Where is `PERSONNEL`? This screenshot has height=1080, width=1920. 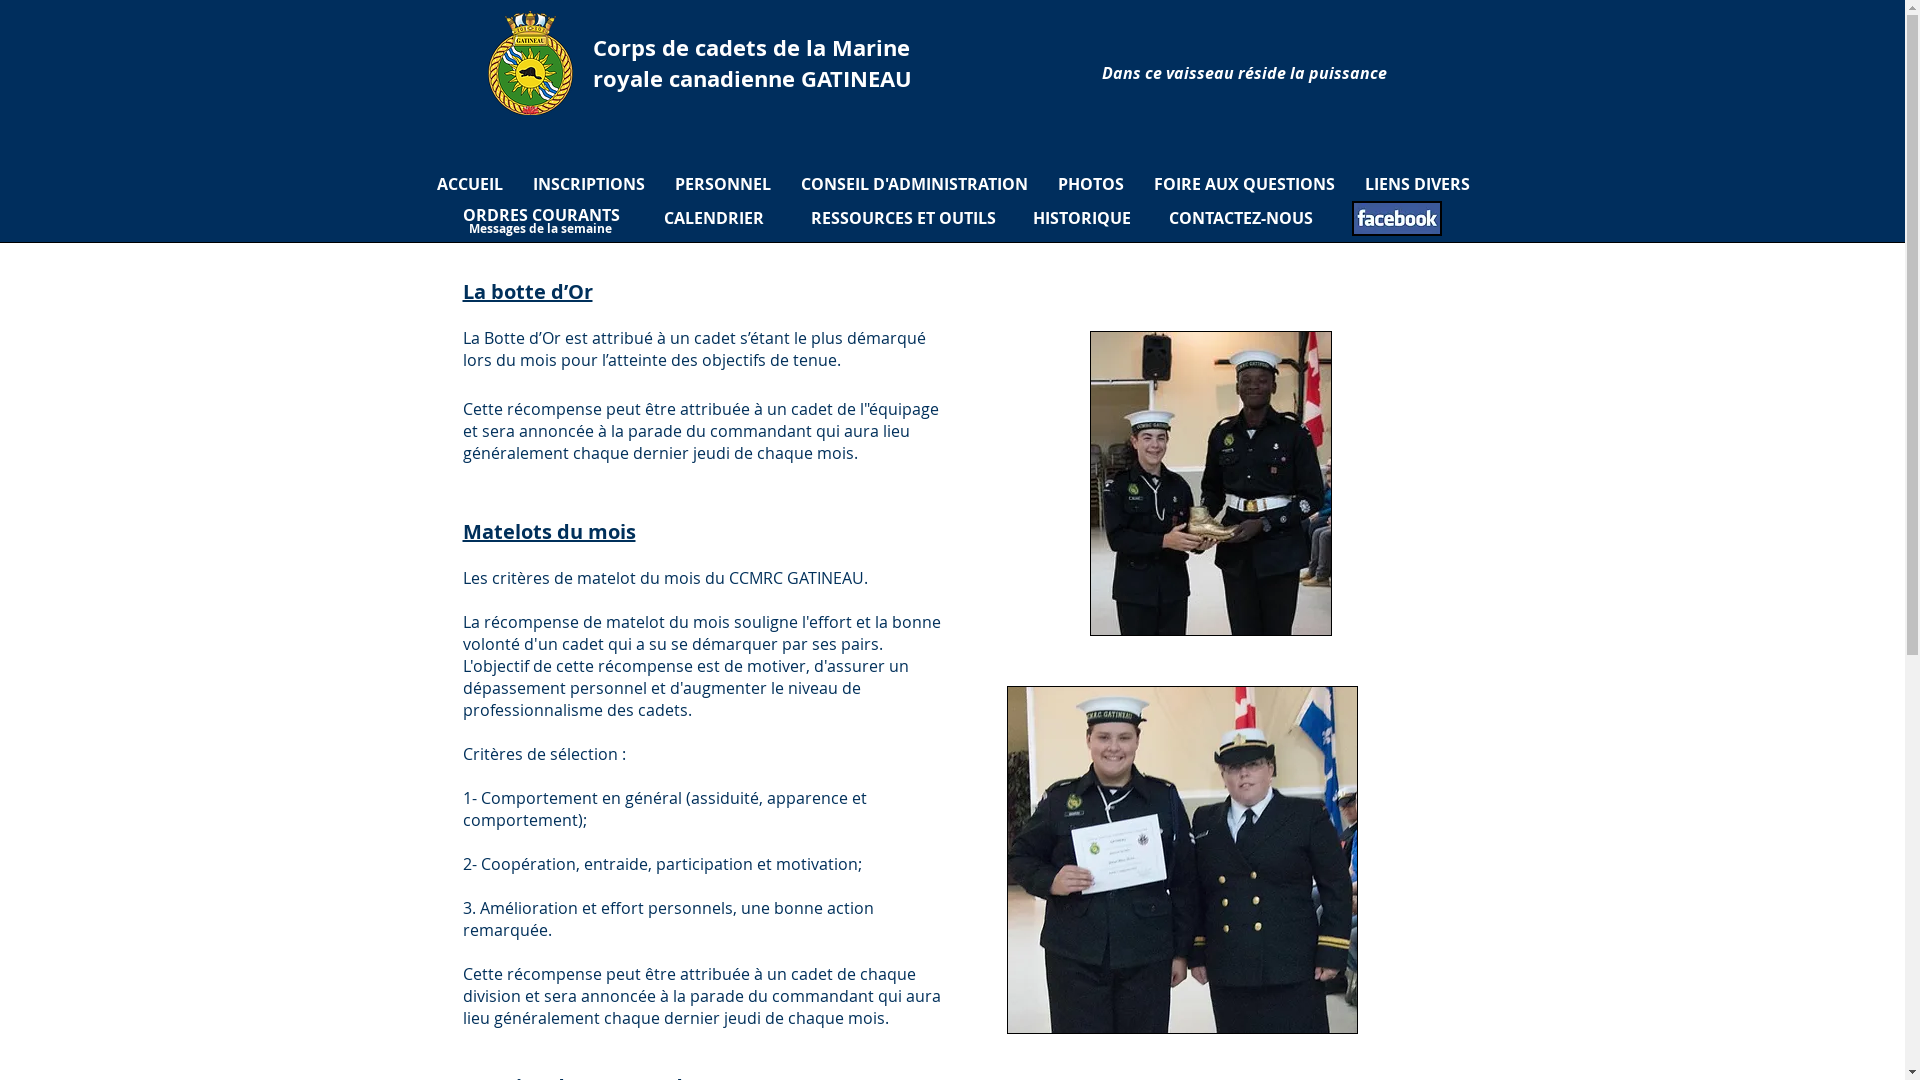 PERSONNEL is located at coordinates (723, 184).